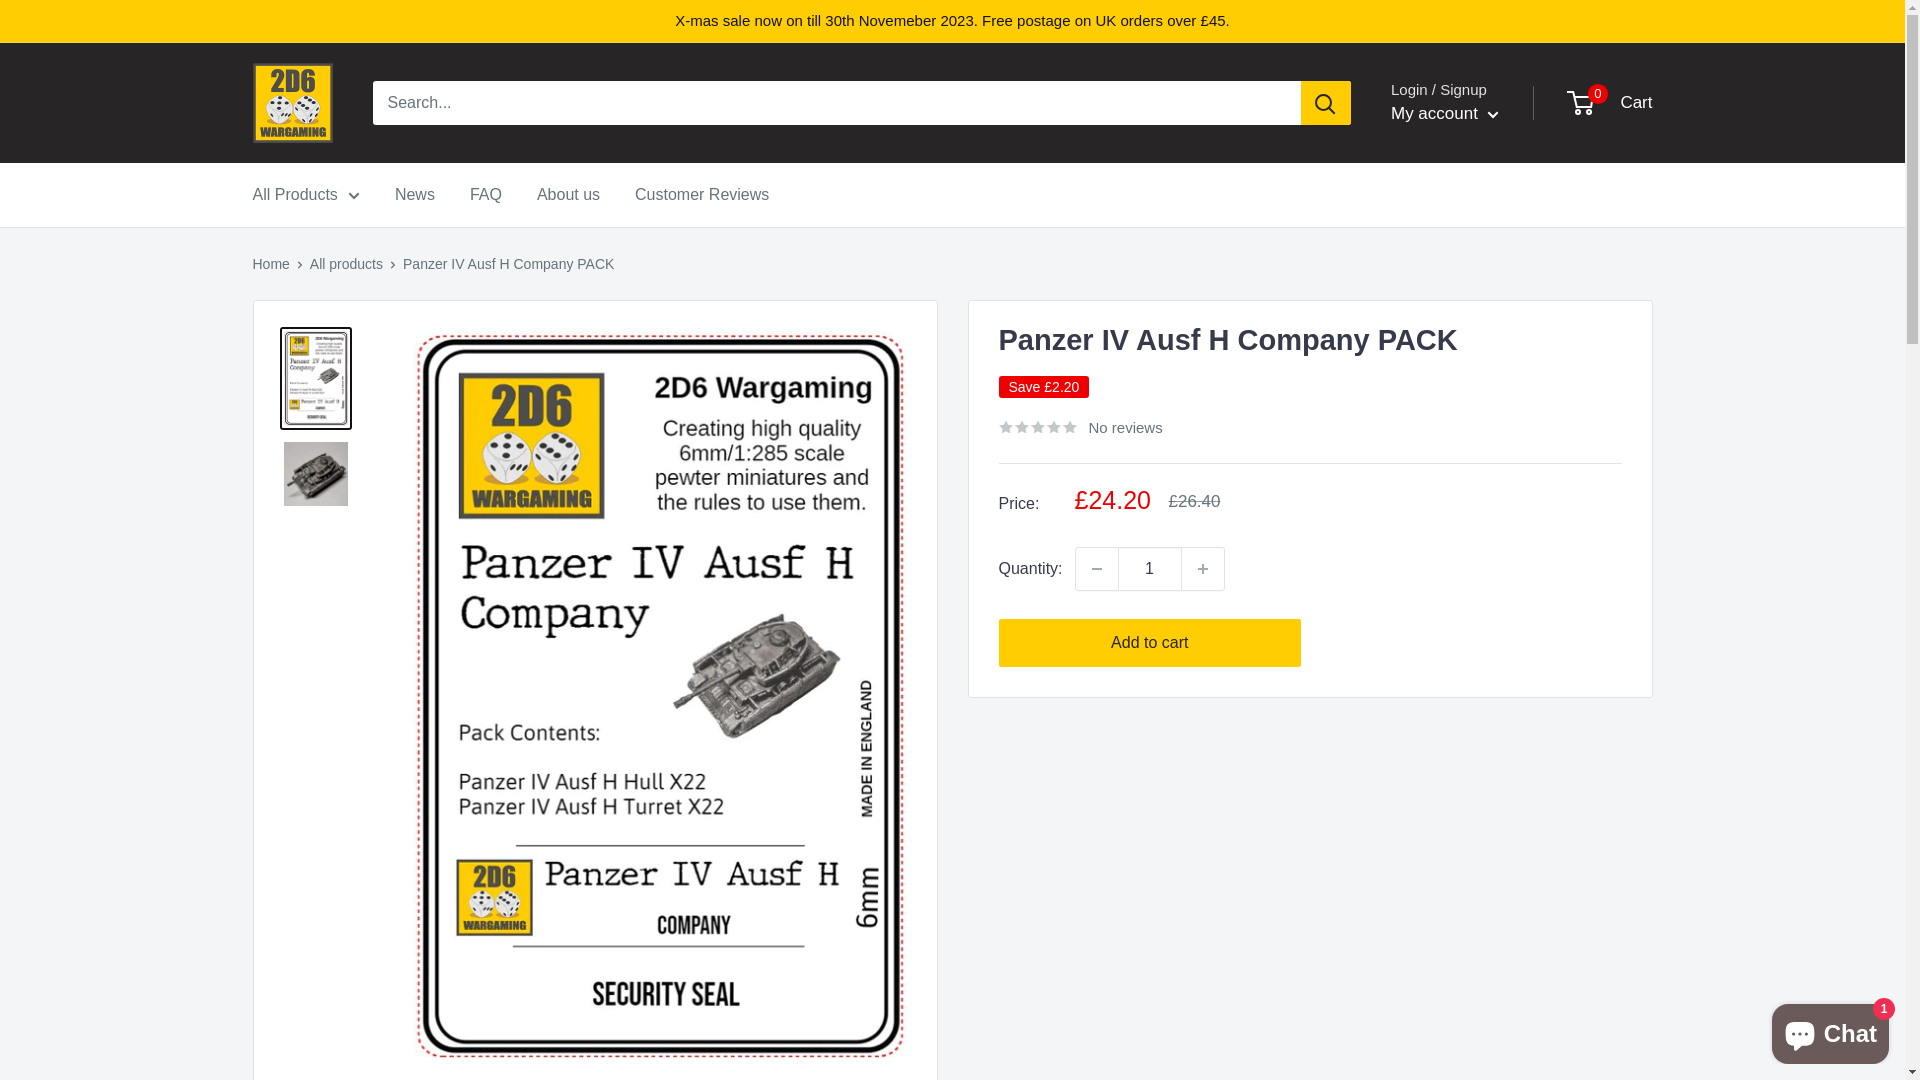  I want to click on About us, so click(568, 195).